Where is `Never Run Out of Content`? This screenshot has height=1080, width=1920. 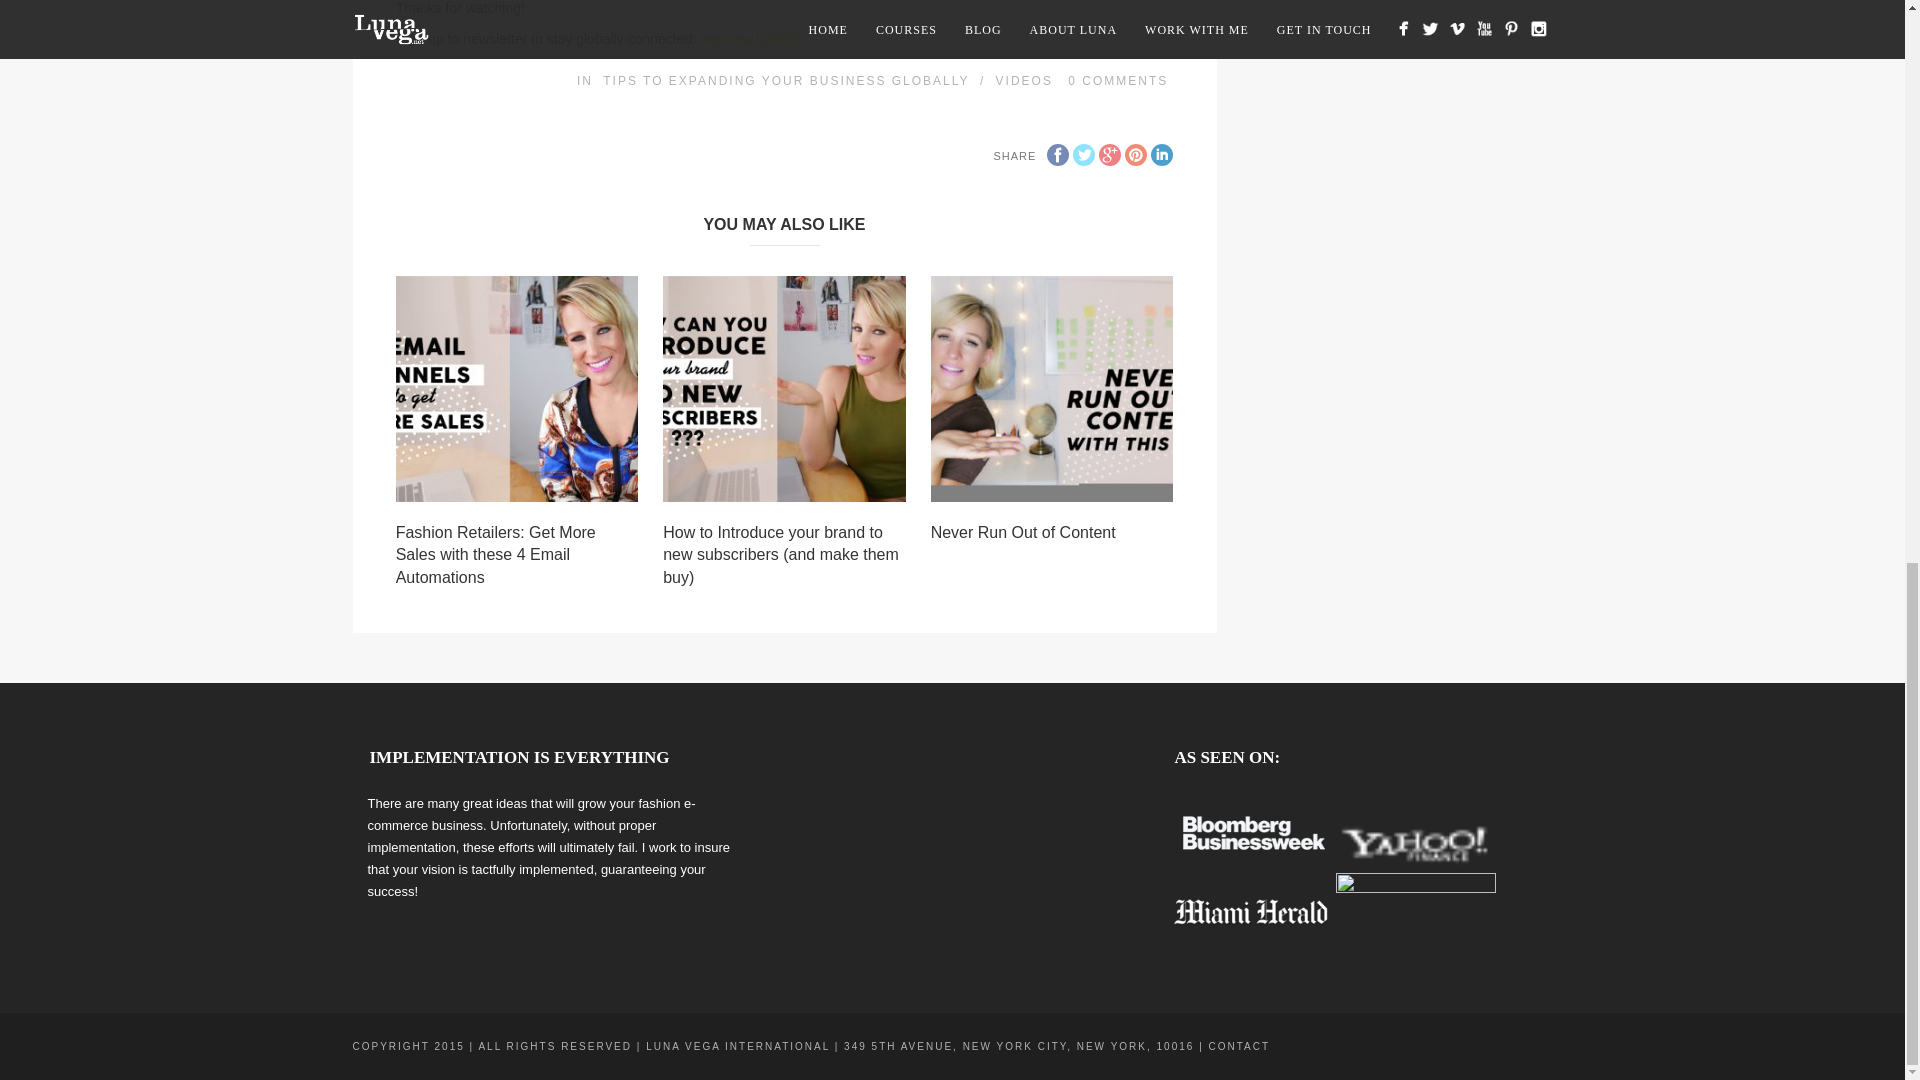 Never Run Out of Content is located at coordinates (1023, 532).